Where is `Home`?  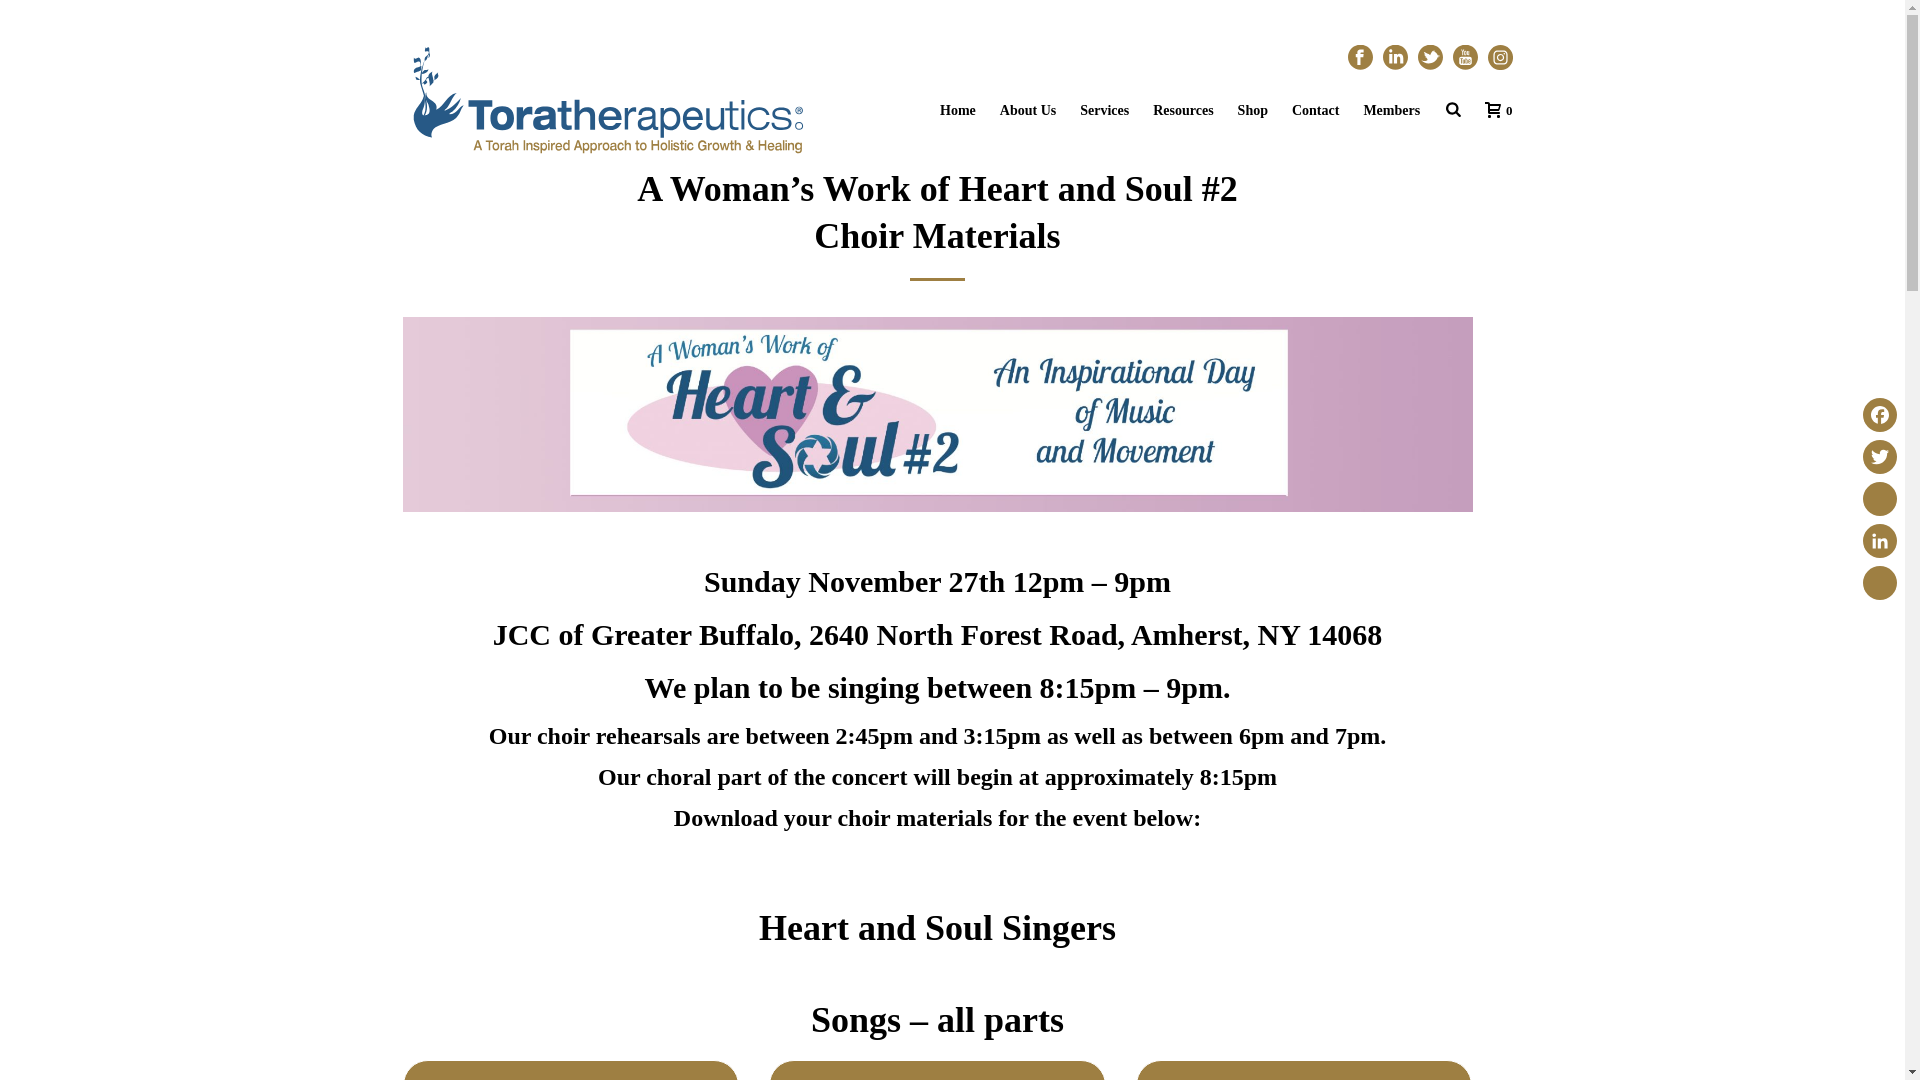 Home is located at coordinates (958, 111).